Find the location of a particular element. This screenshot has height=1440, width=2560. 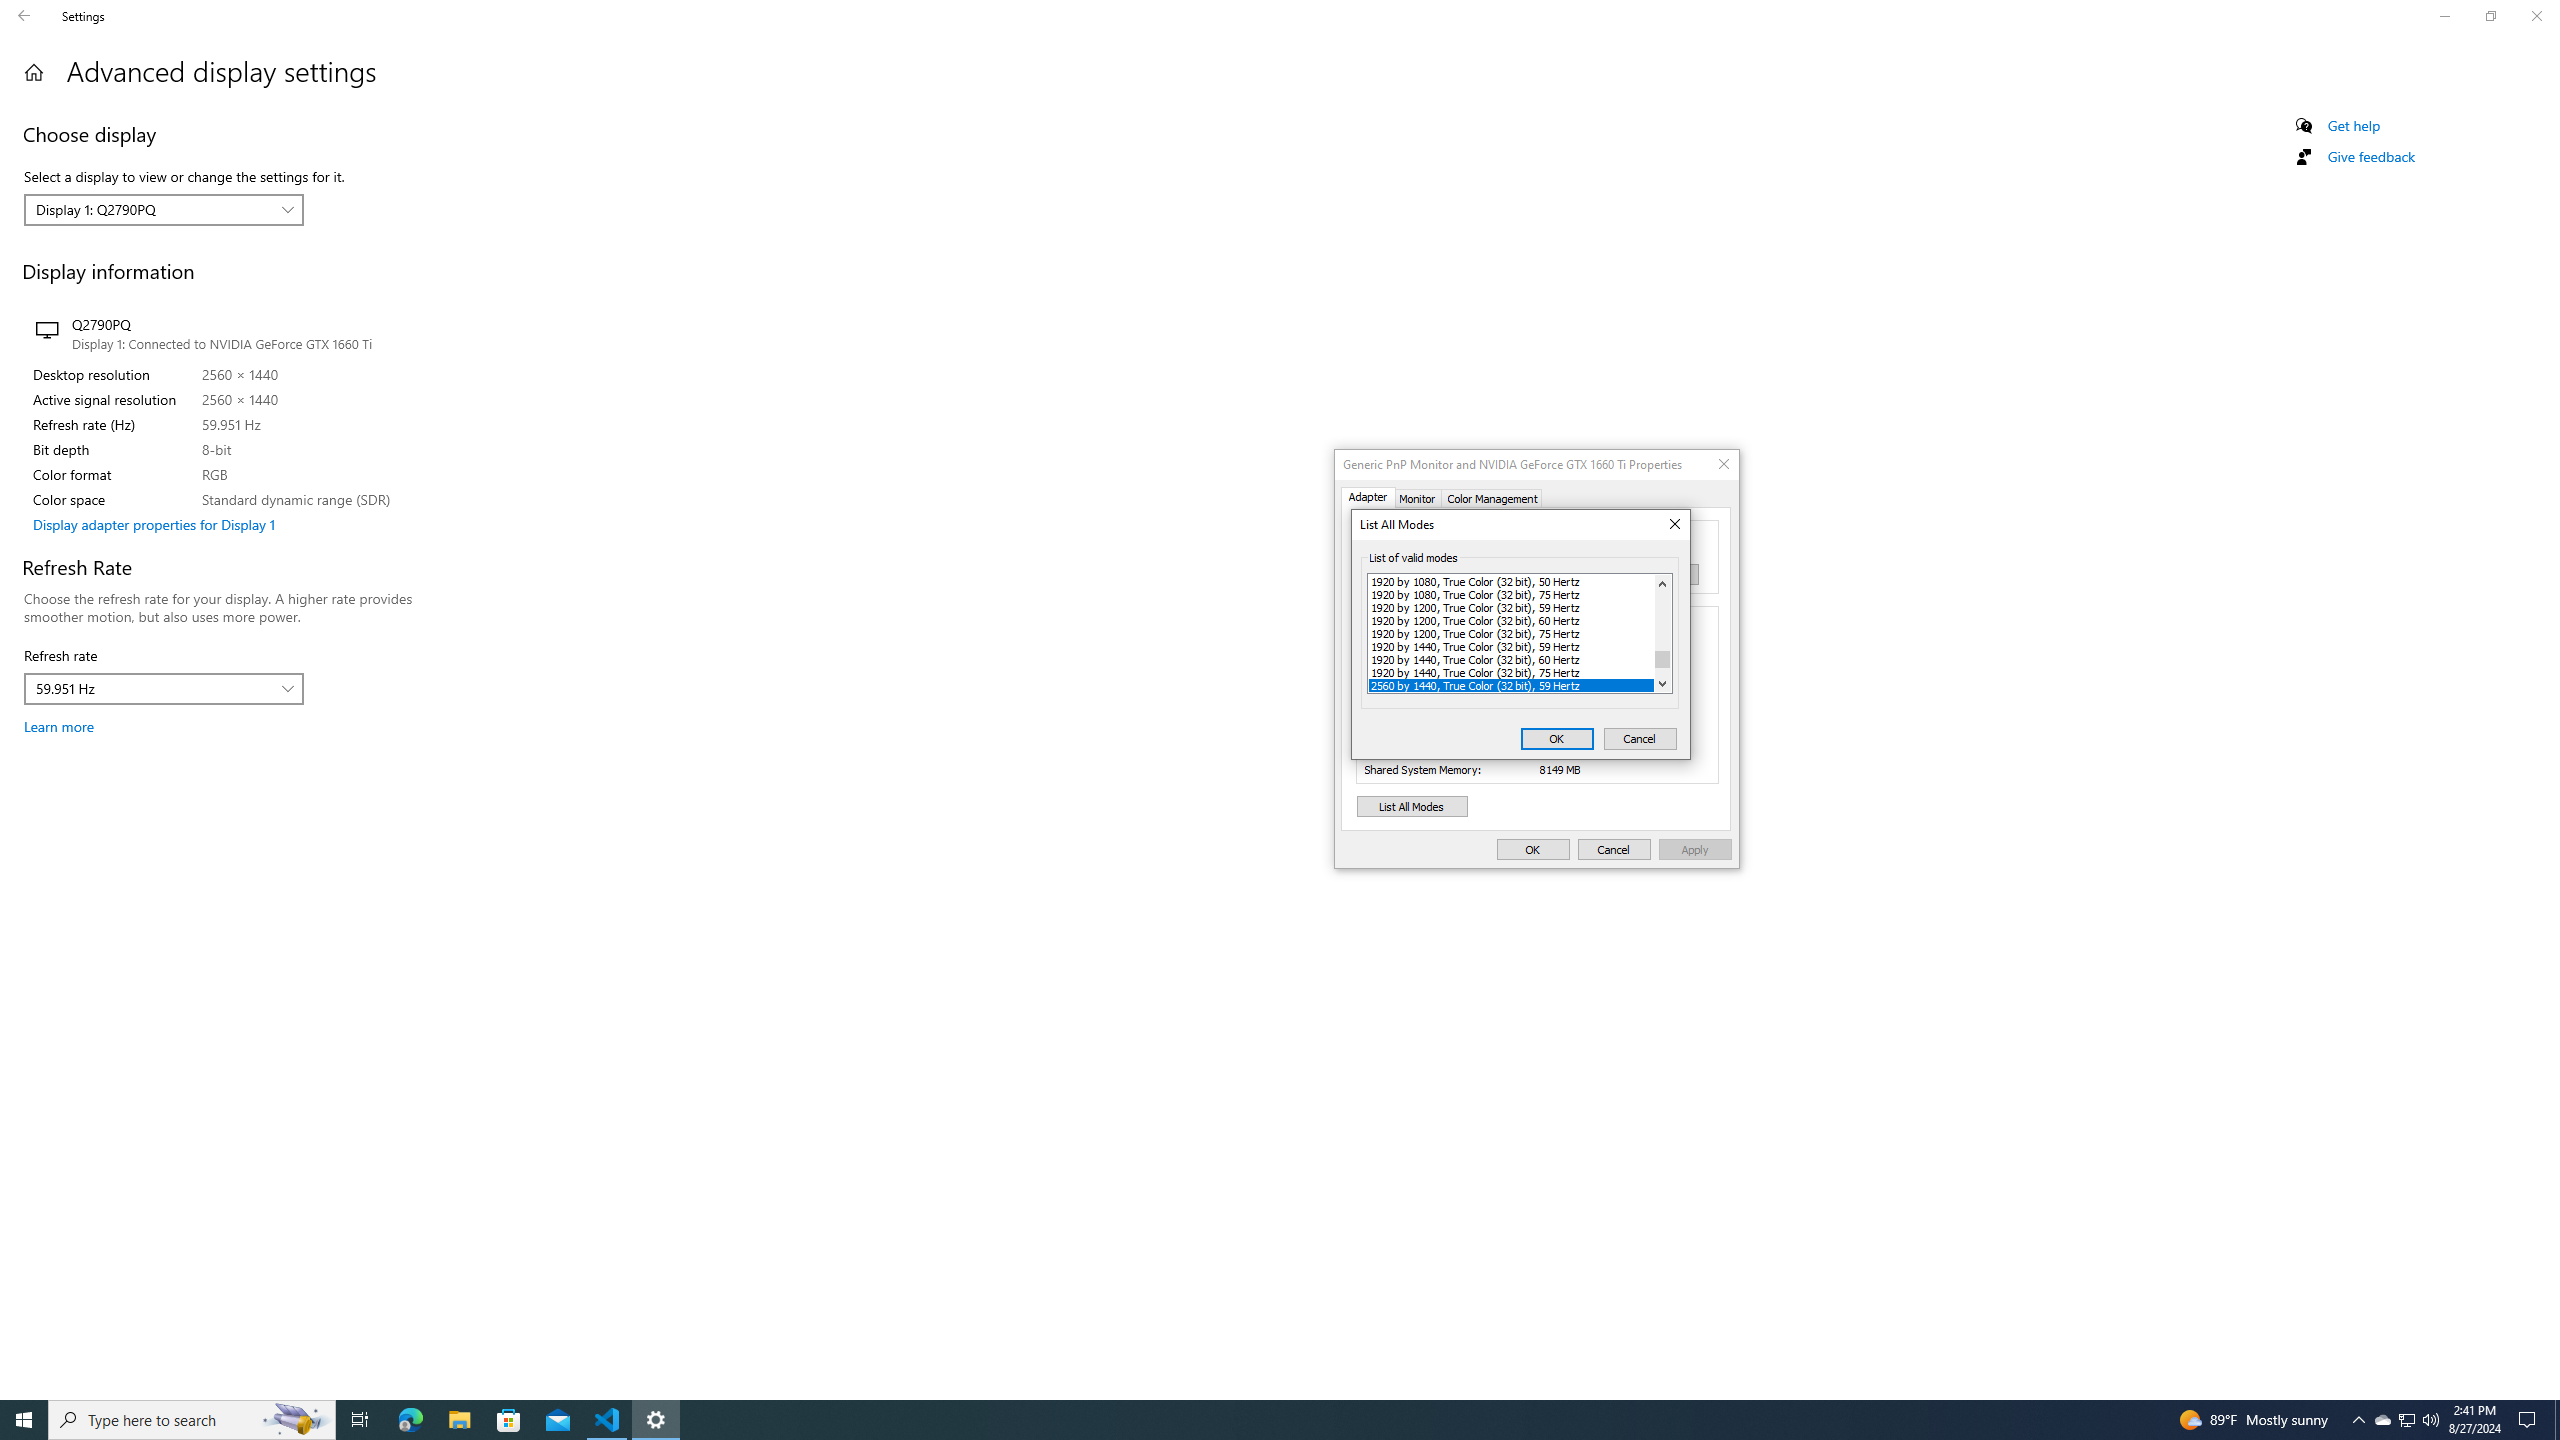

1920 by 1200, True Color (32 bit), 59 Hertz is located at coordinates (1662, 670).